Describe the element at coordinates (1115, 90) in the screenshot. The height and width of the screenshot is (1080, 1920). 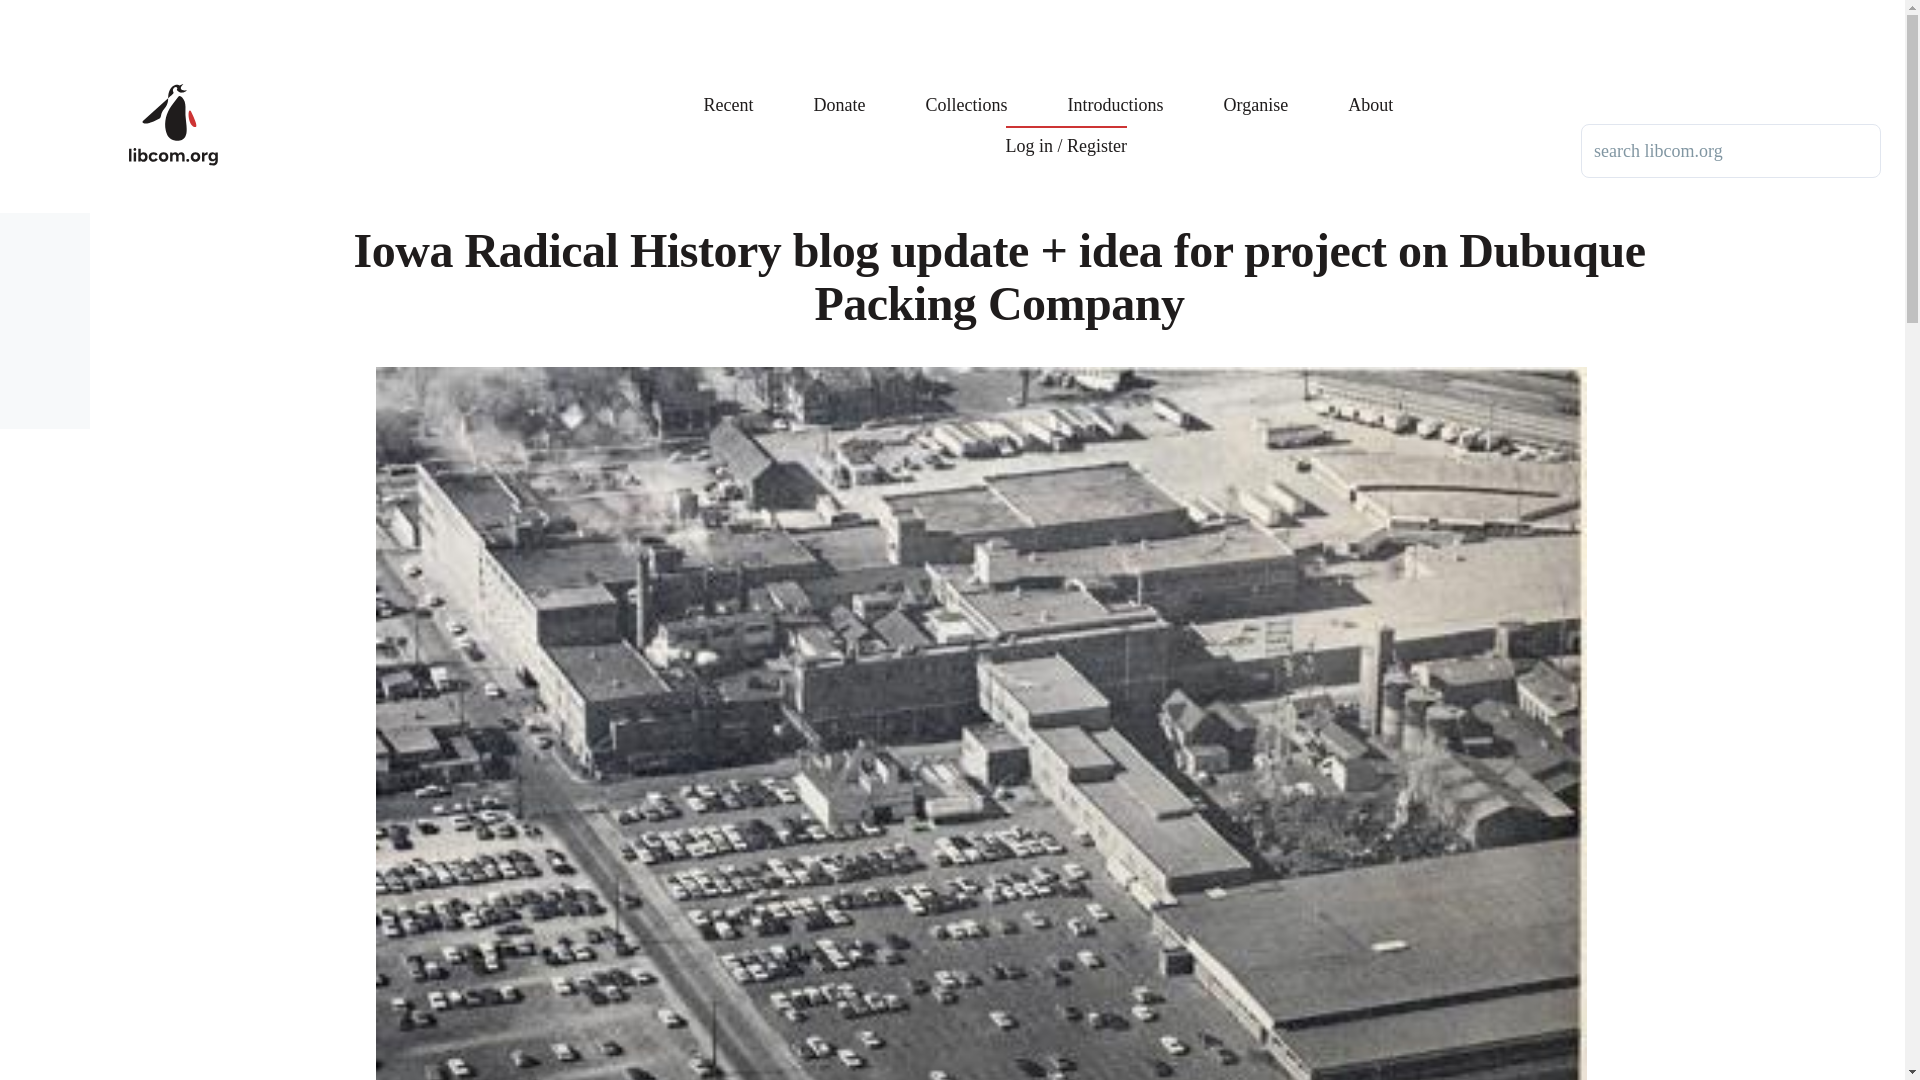
I see `Introductions` at that location.